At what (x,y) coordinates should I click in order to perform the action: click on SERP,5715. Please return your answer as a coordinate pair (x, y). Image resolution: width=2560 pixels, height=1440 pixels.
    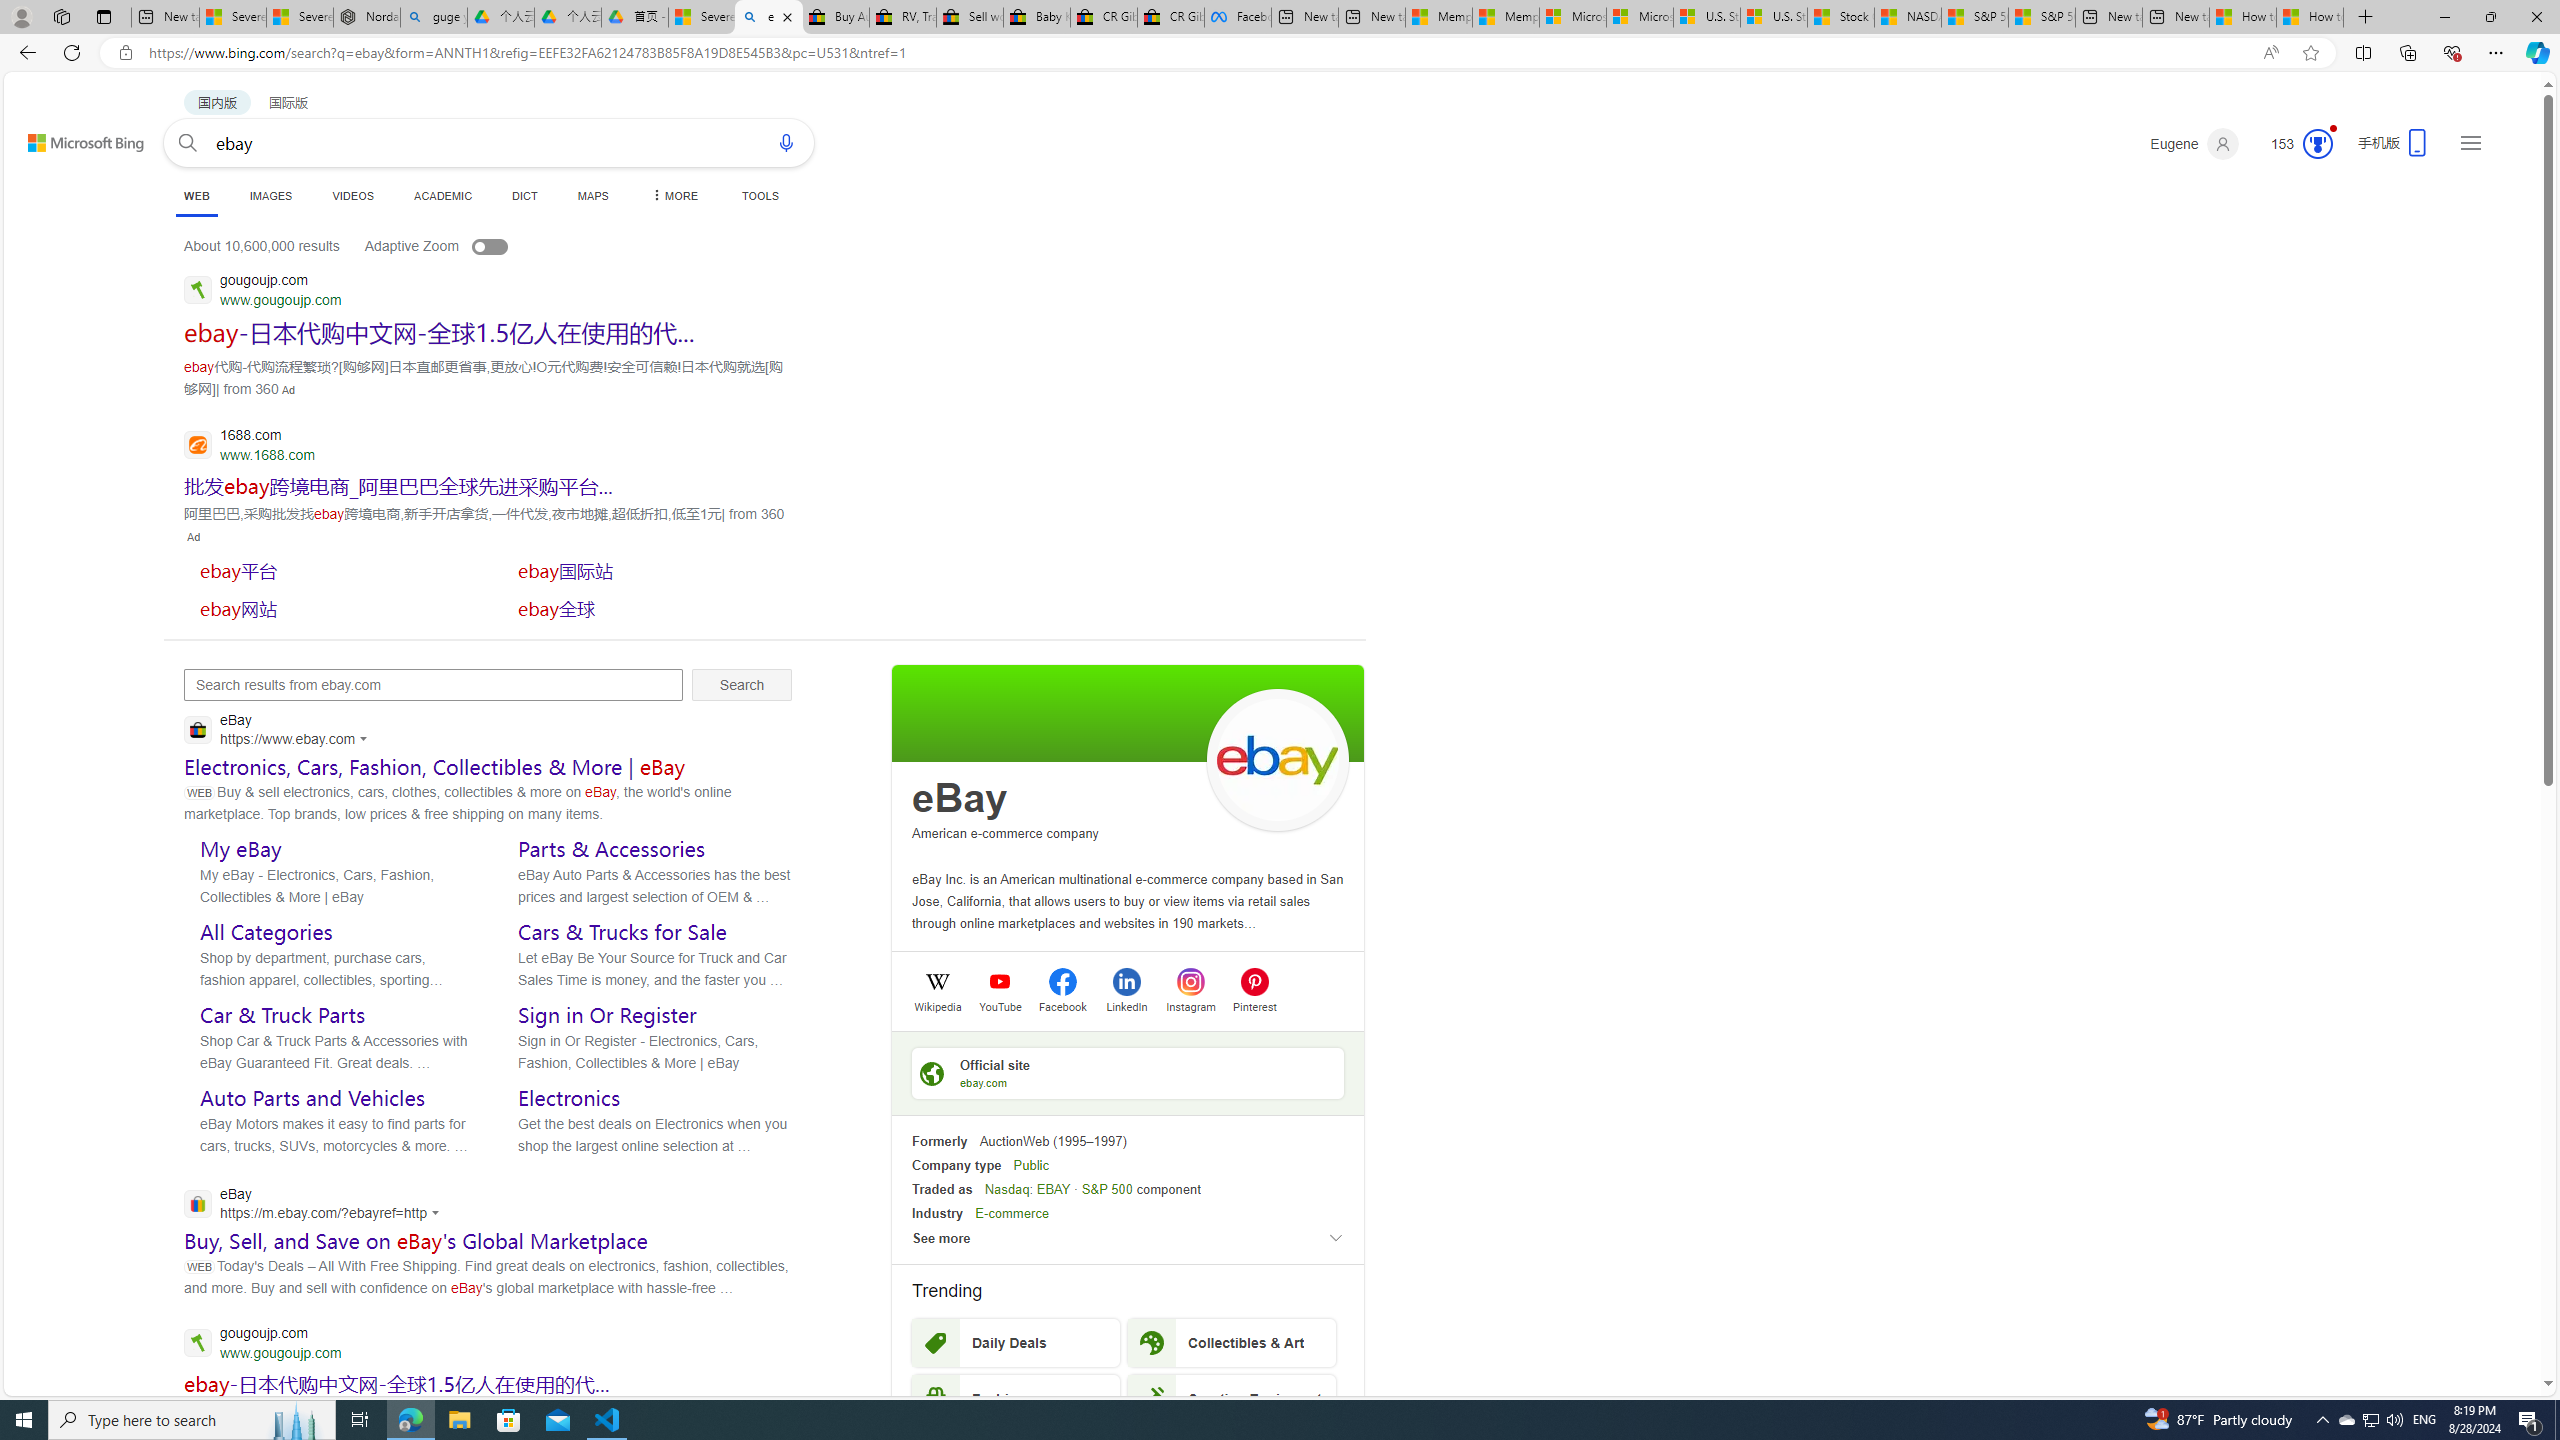
    Looking at the image, I should click on (651, 608).